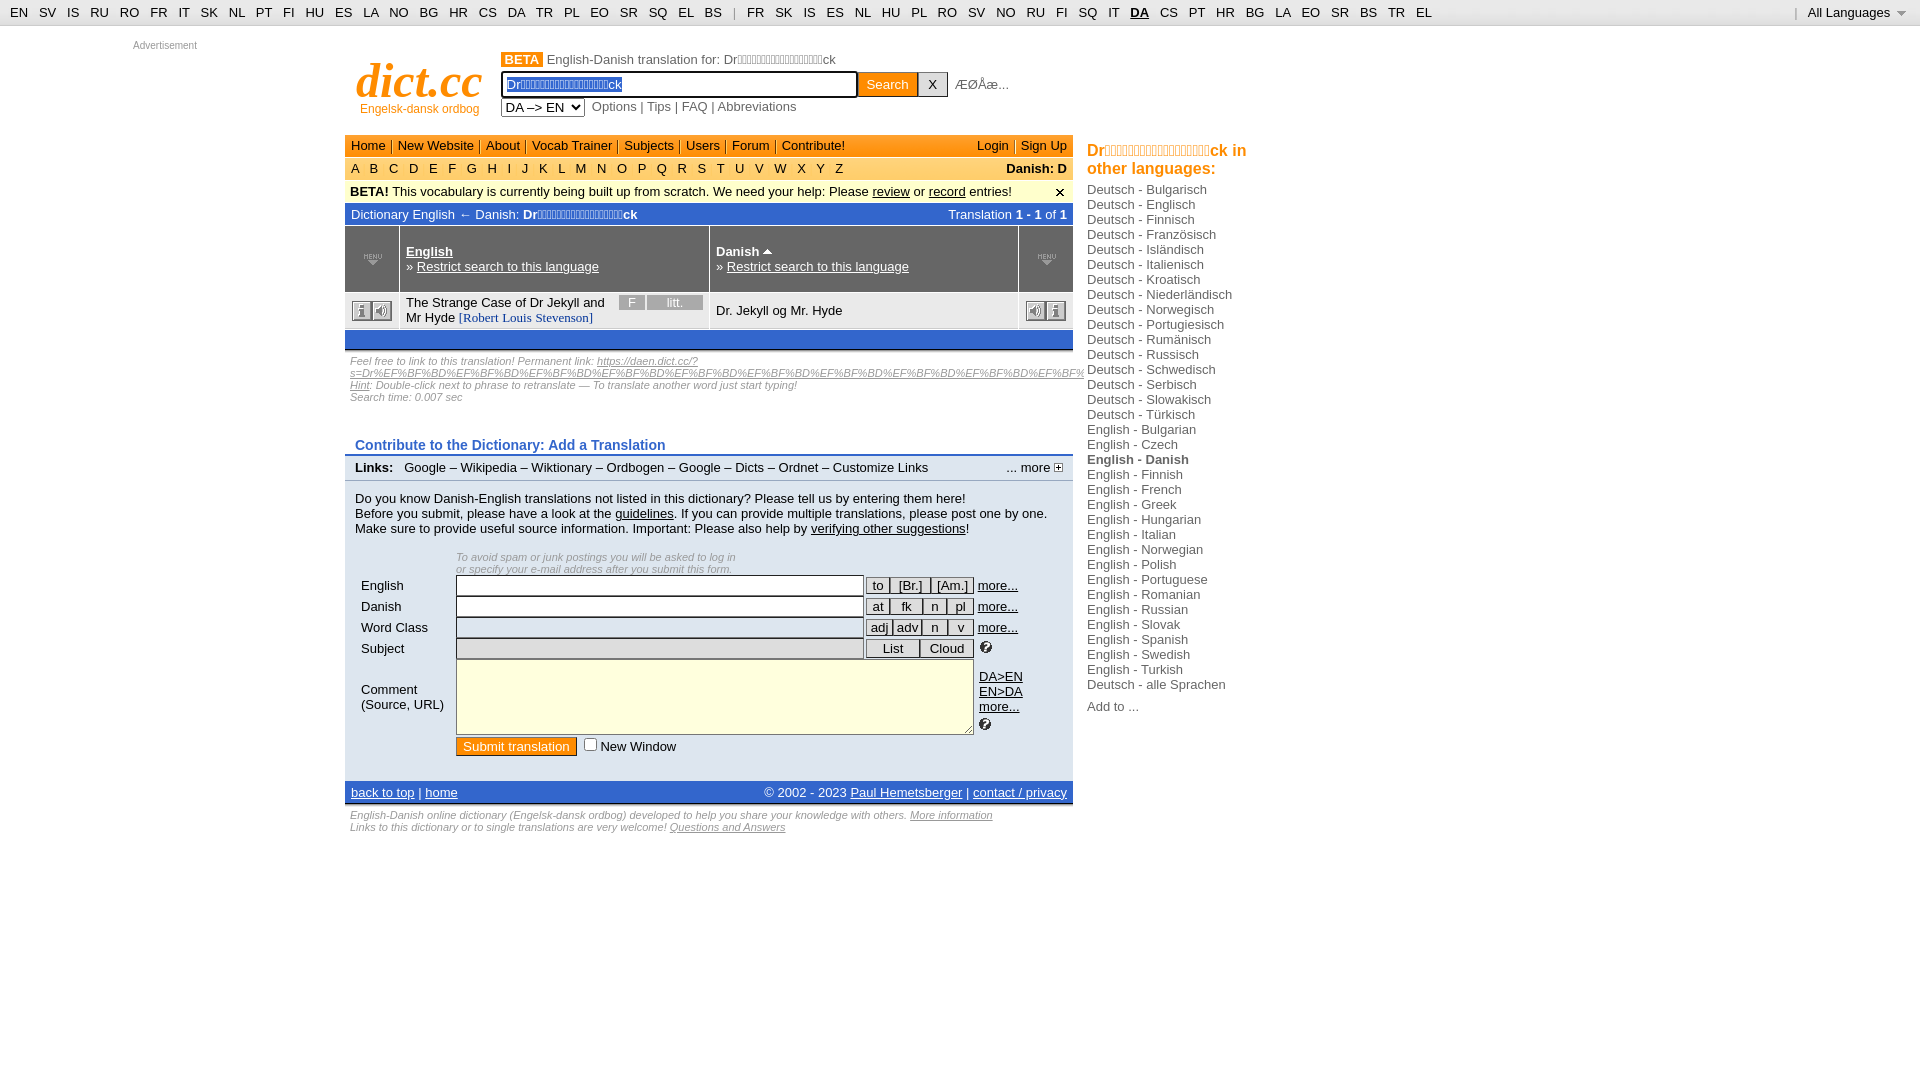  Describe the element at coordinates (781, 168) in the screenshot. I see `W` at that location.